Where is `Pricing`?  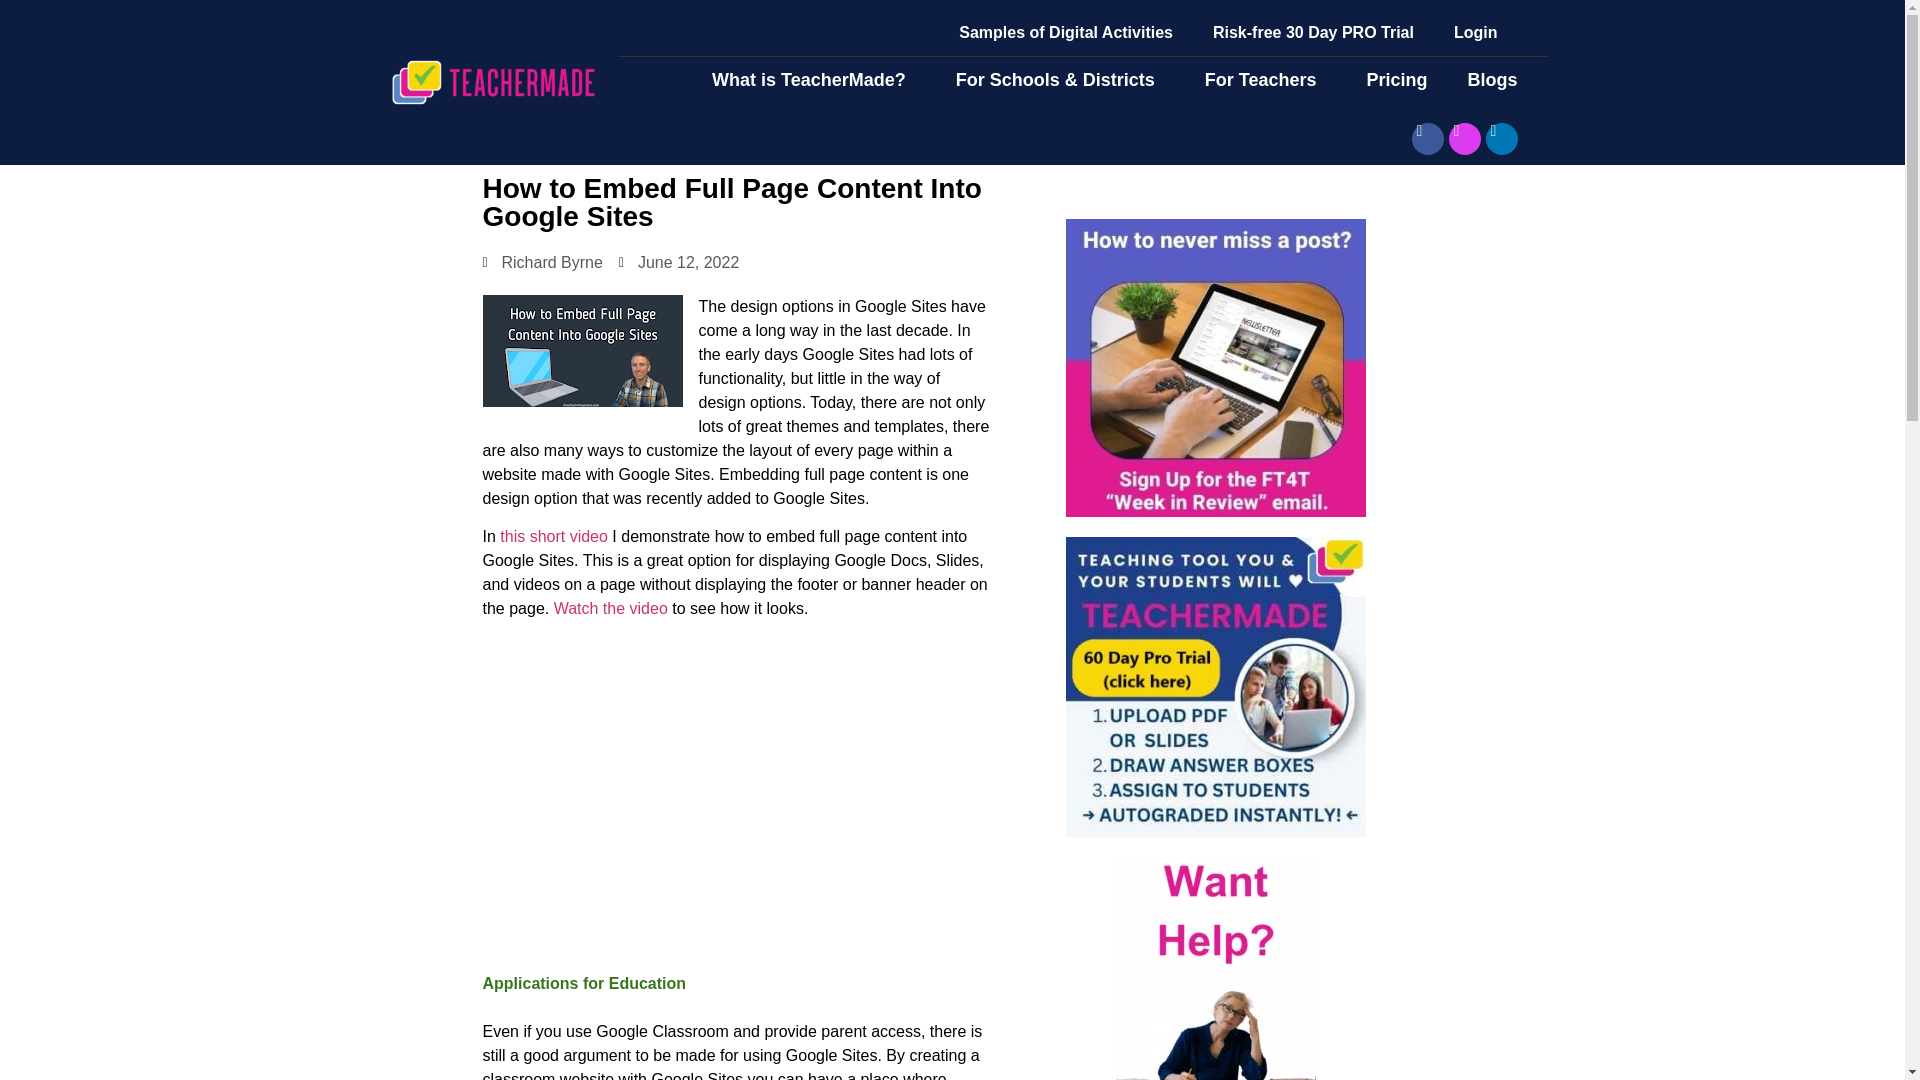
Pricing is located at coordinates (1396, 80).